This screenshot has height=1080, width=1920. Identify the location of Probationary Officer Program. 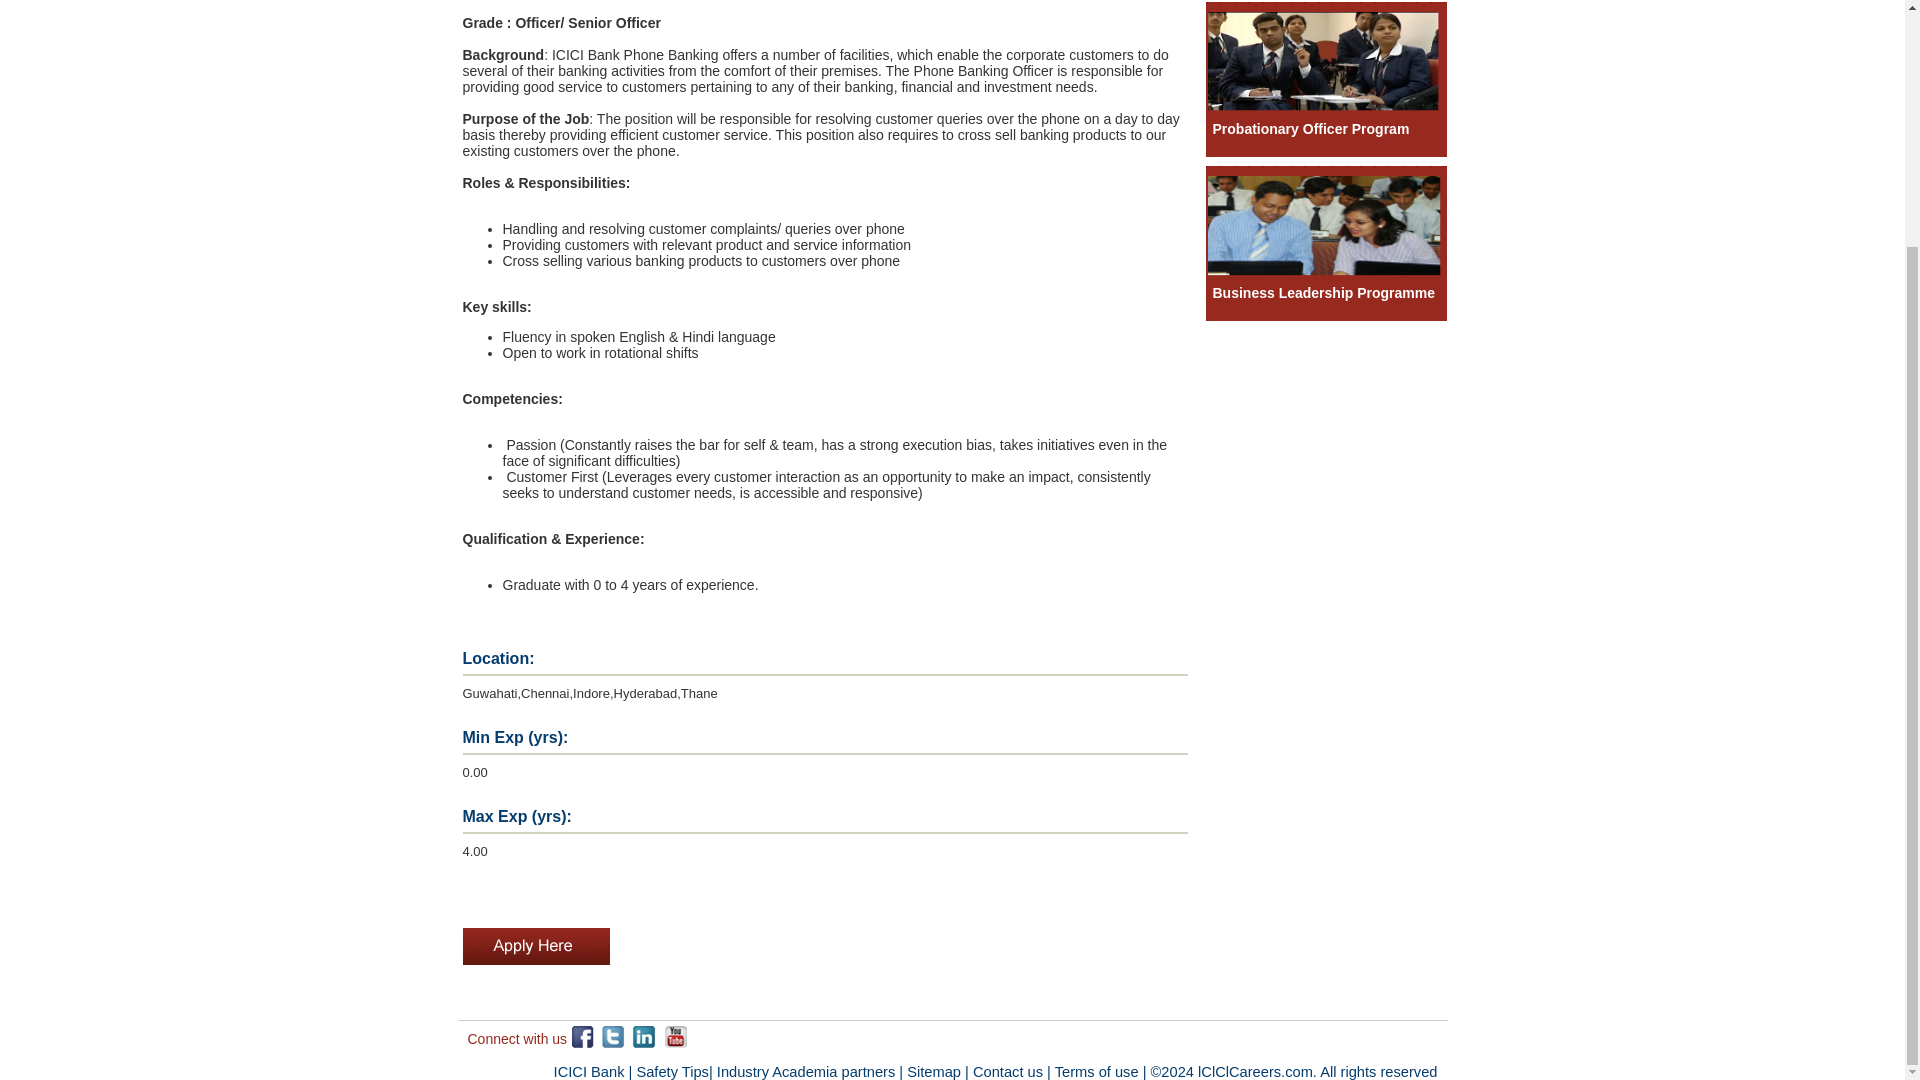
(1310, 128).